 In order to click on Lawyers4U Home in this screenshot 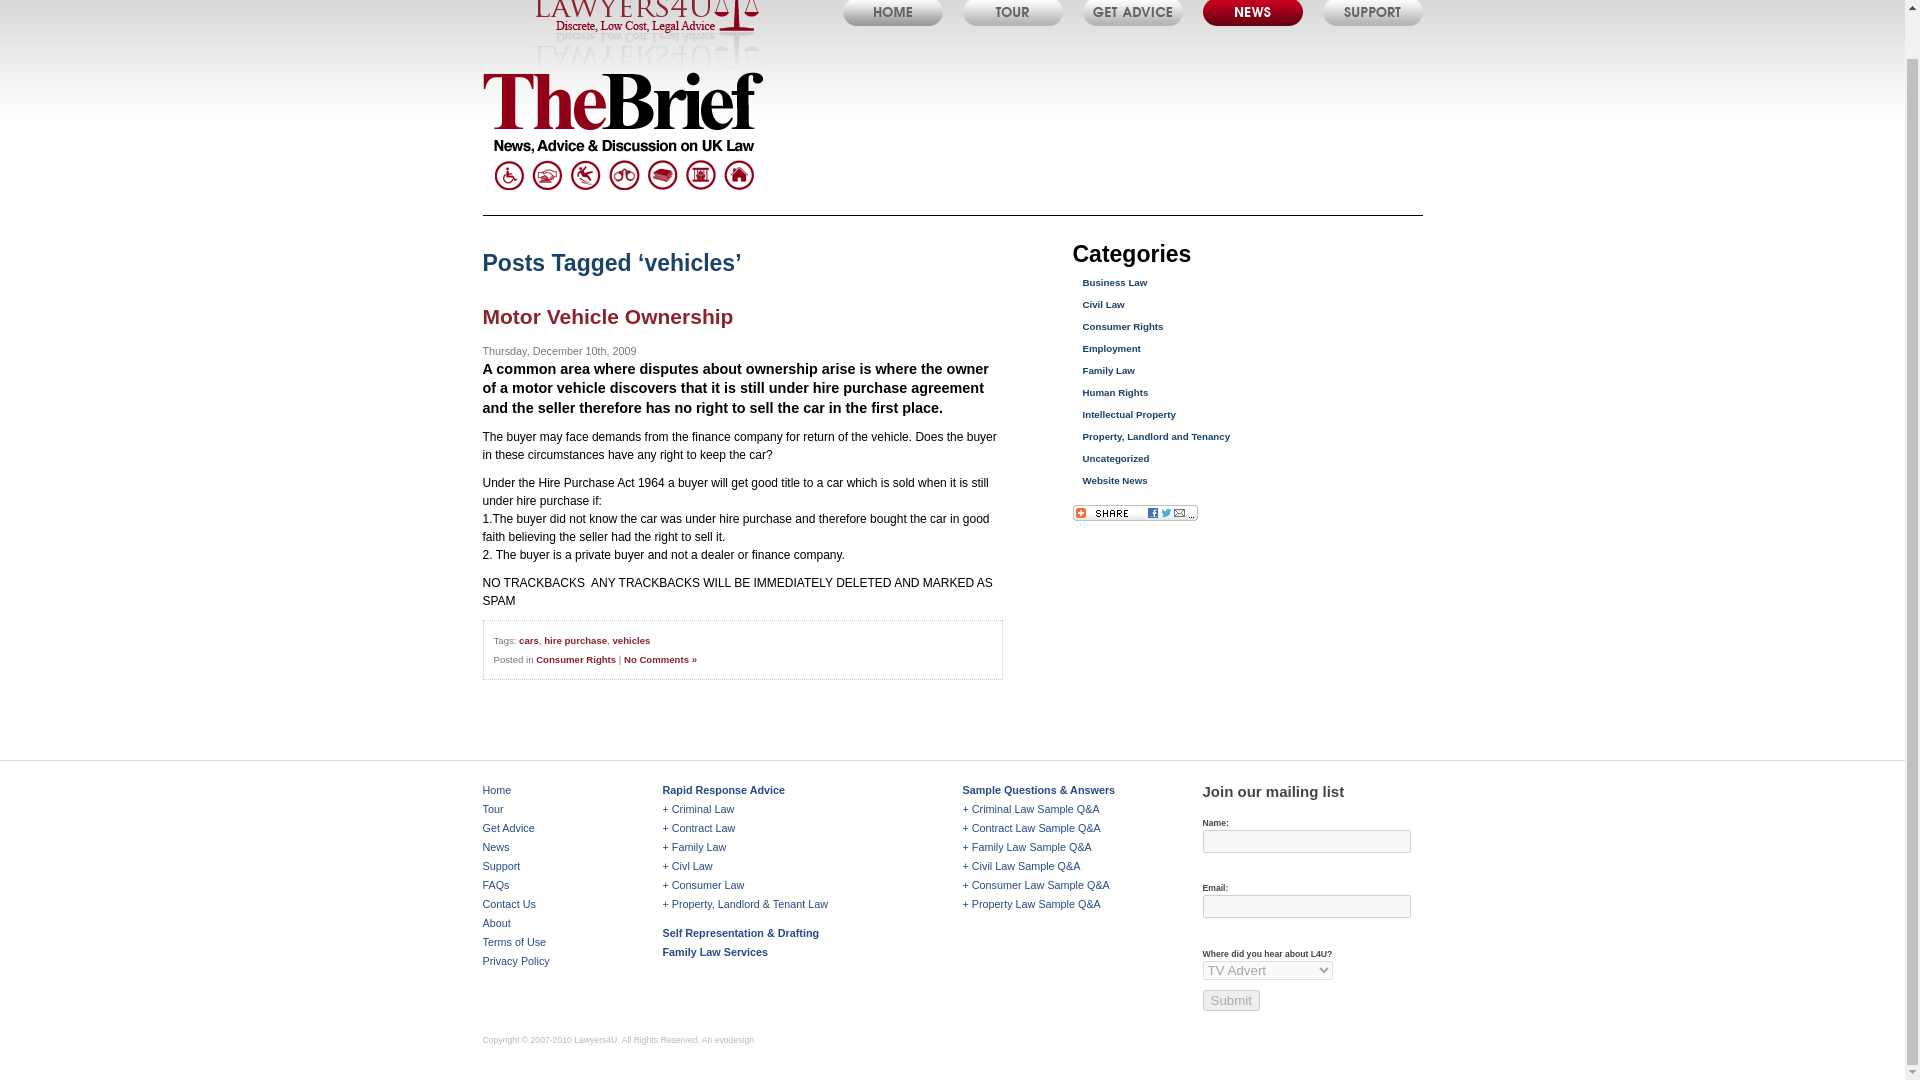, I will do `click(892, 12)`.